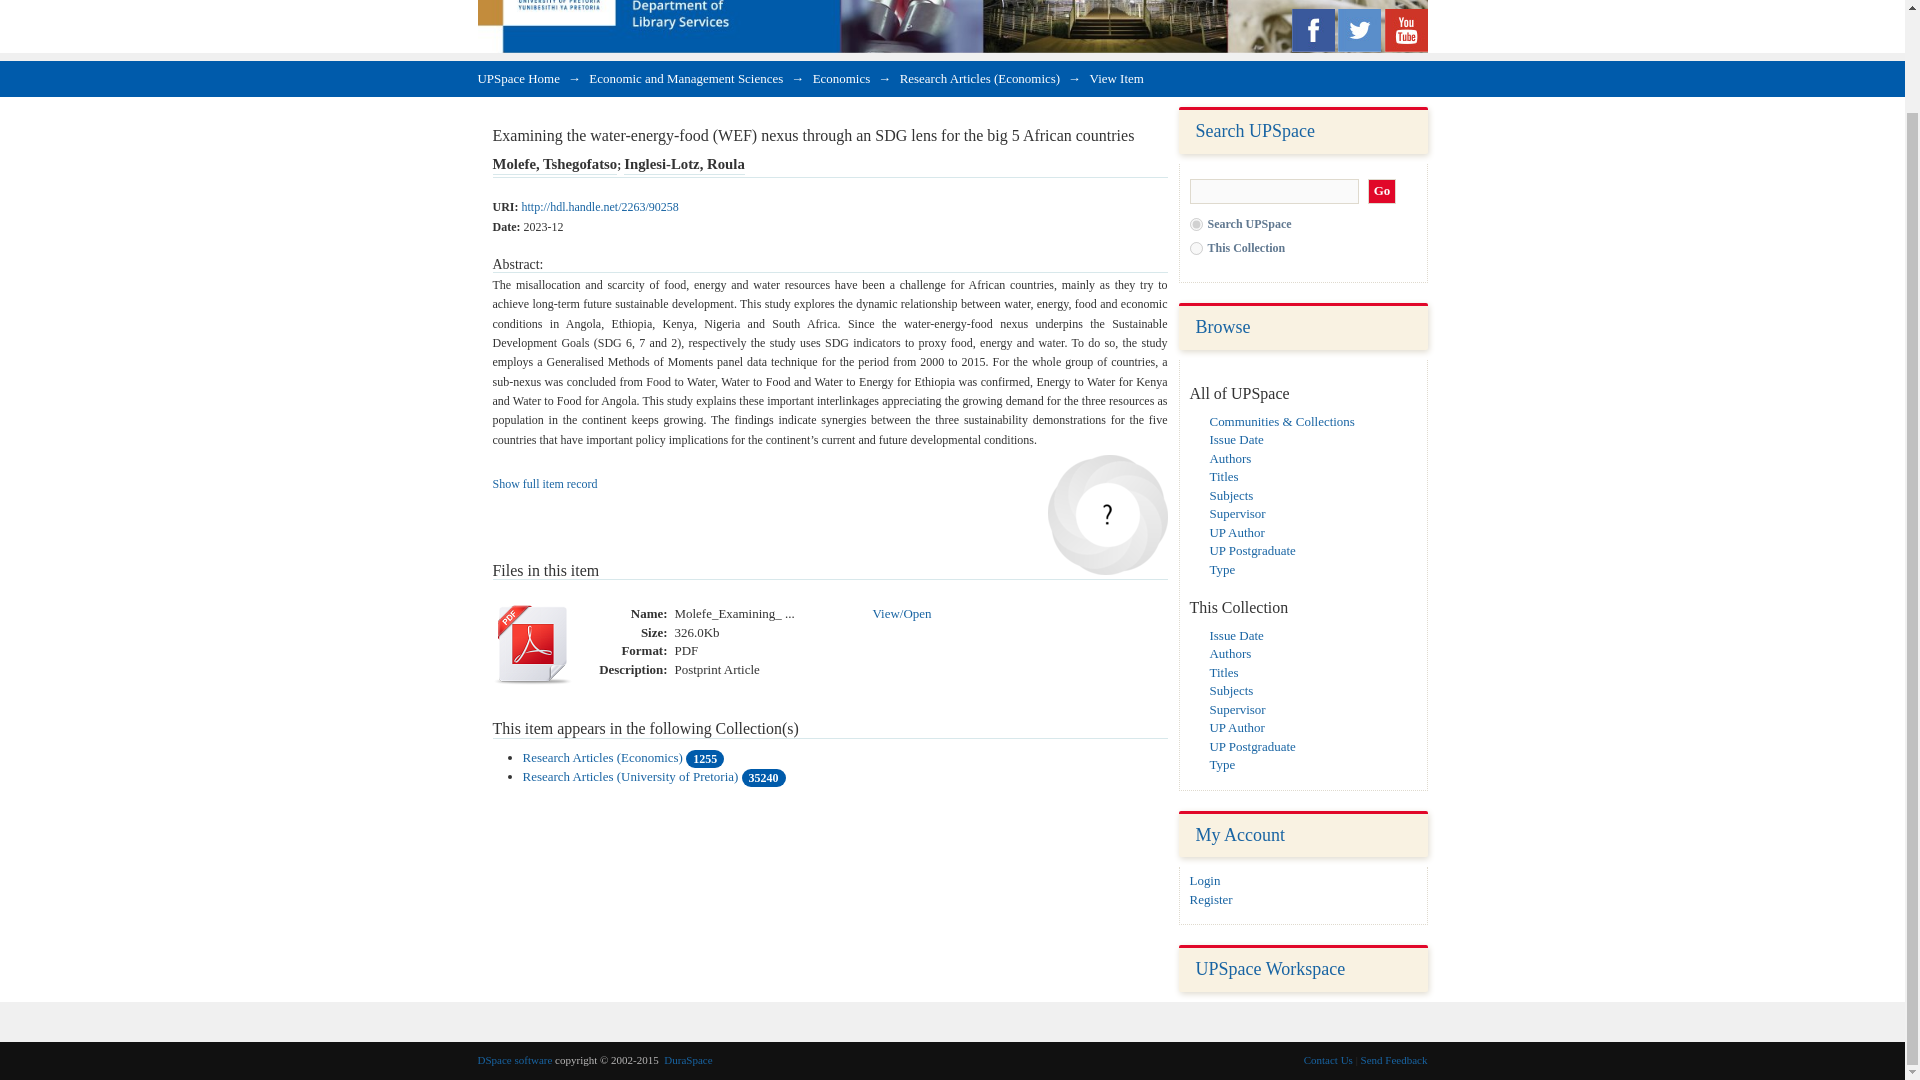  What do you see at coordinates (544, 484) in the screenshot?
I see `Show full item record` at bounding box center [544, 484].